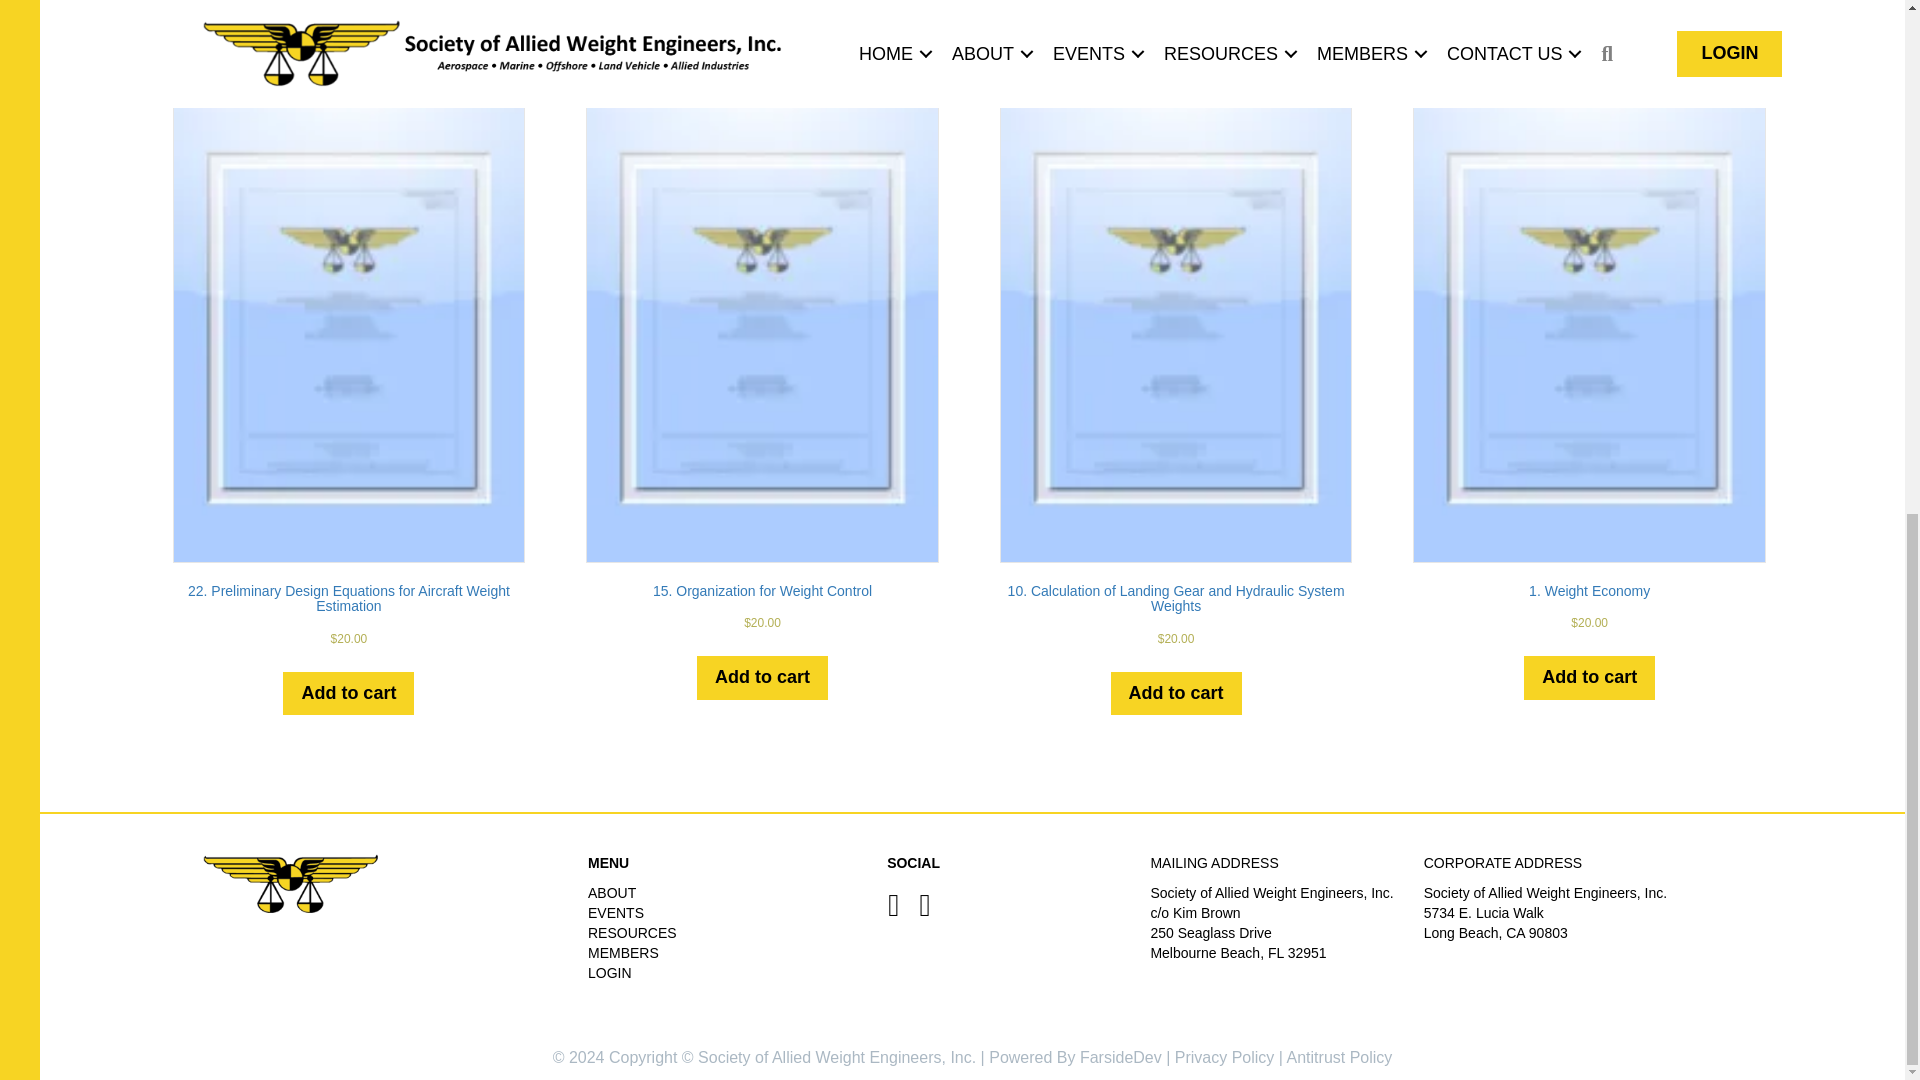 The image size is (1920, 1080). What do you see at coordinates (556, 10) in the screenshot?
I see `Technical Paper` at bounding box center [556, 10].